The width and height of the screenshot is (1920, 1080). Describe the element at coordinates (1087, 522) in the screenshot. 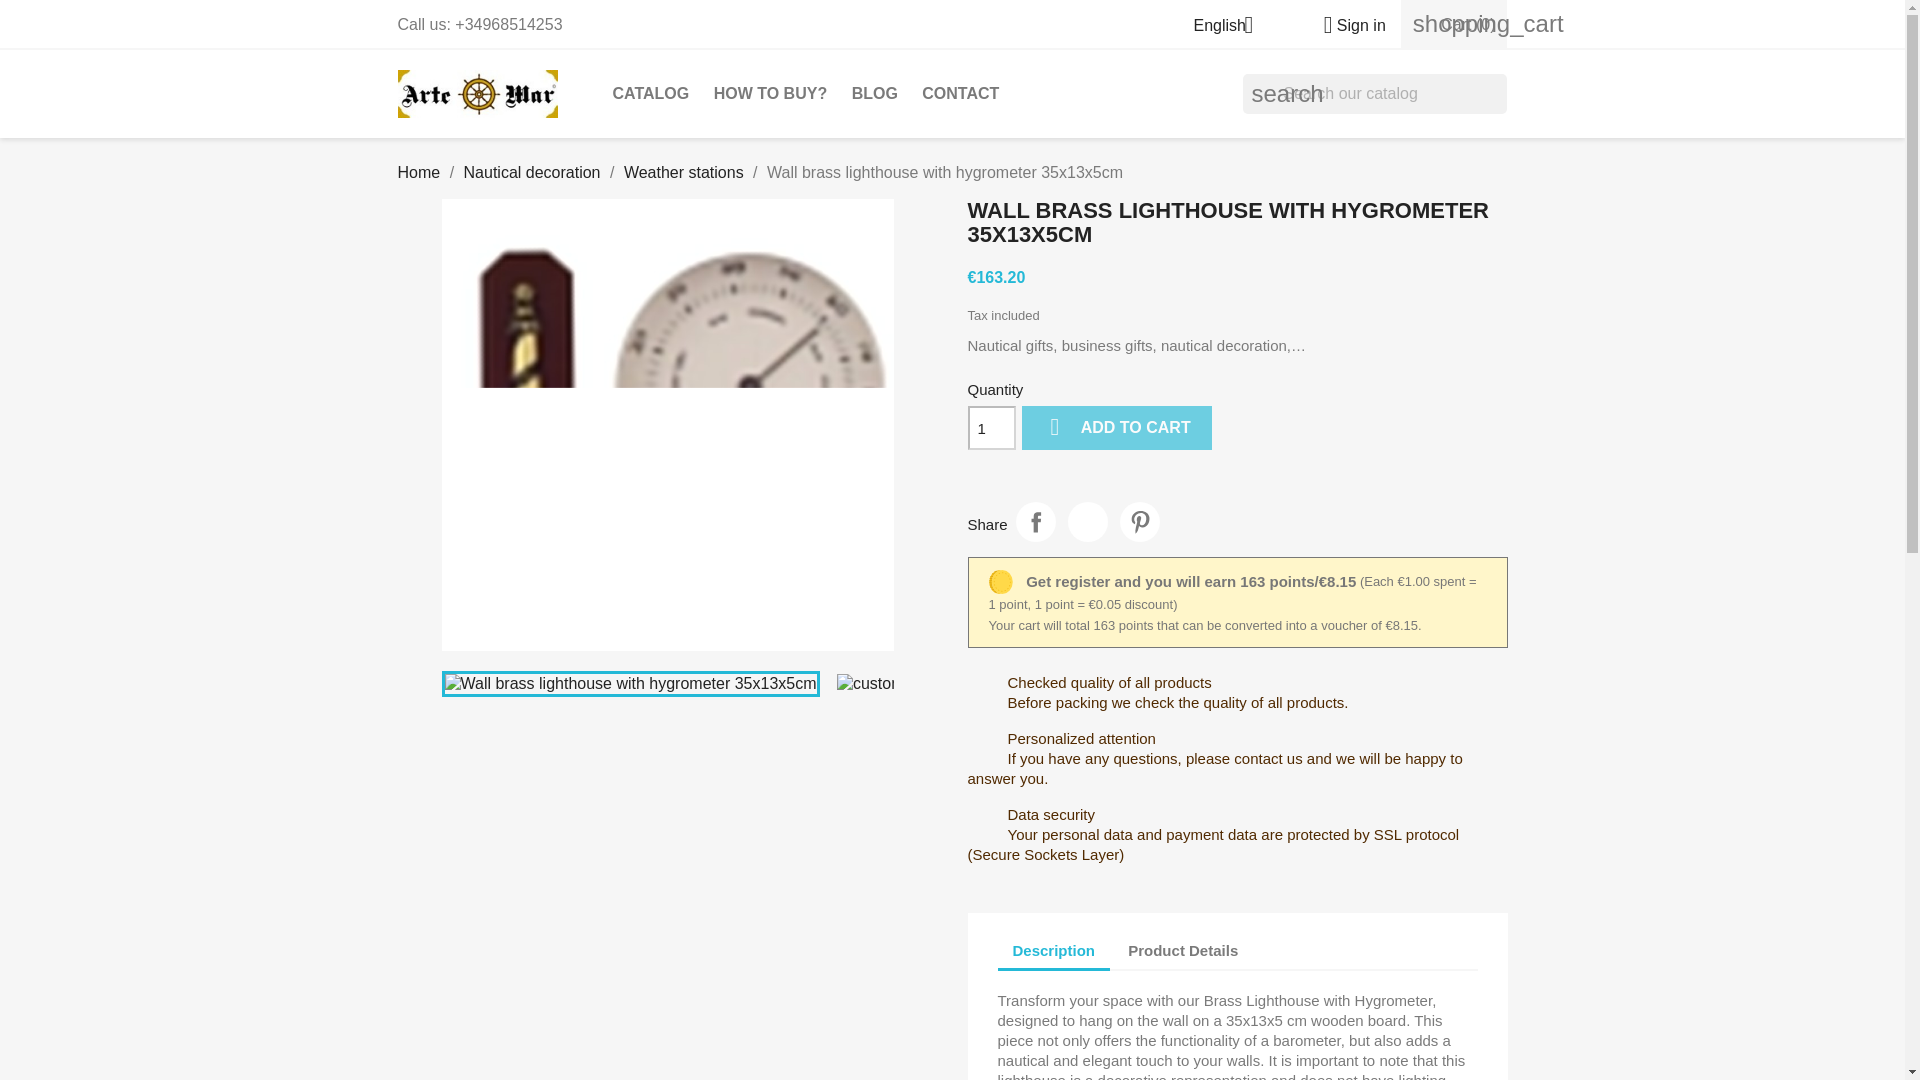

I see `Tweet` at that location.